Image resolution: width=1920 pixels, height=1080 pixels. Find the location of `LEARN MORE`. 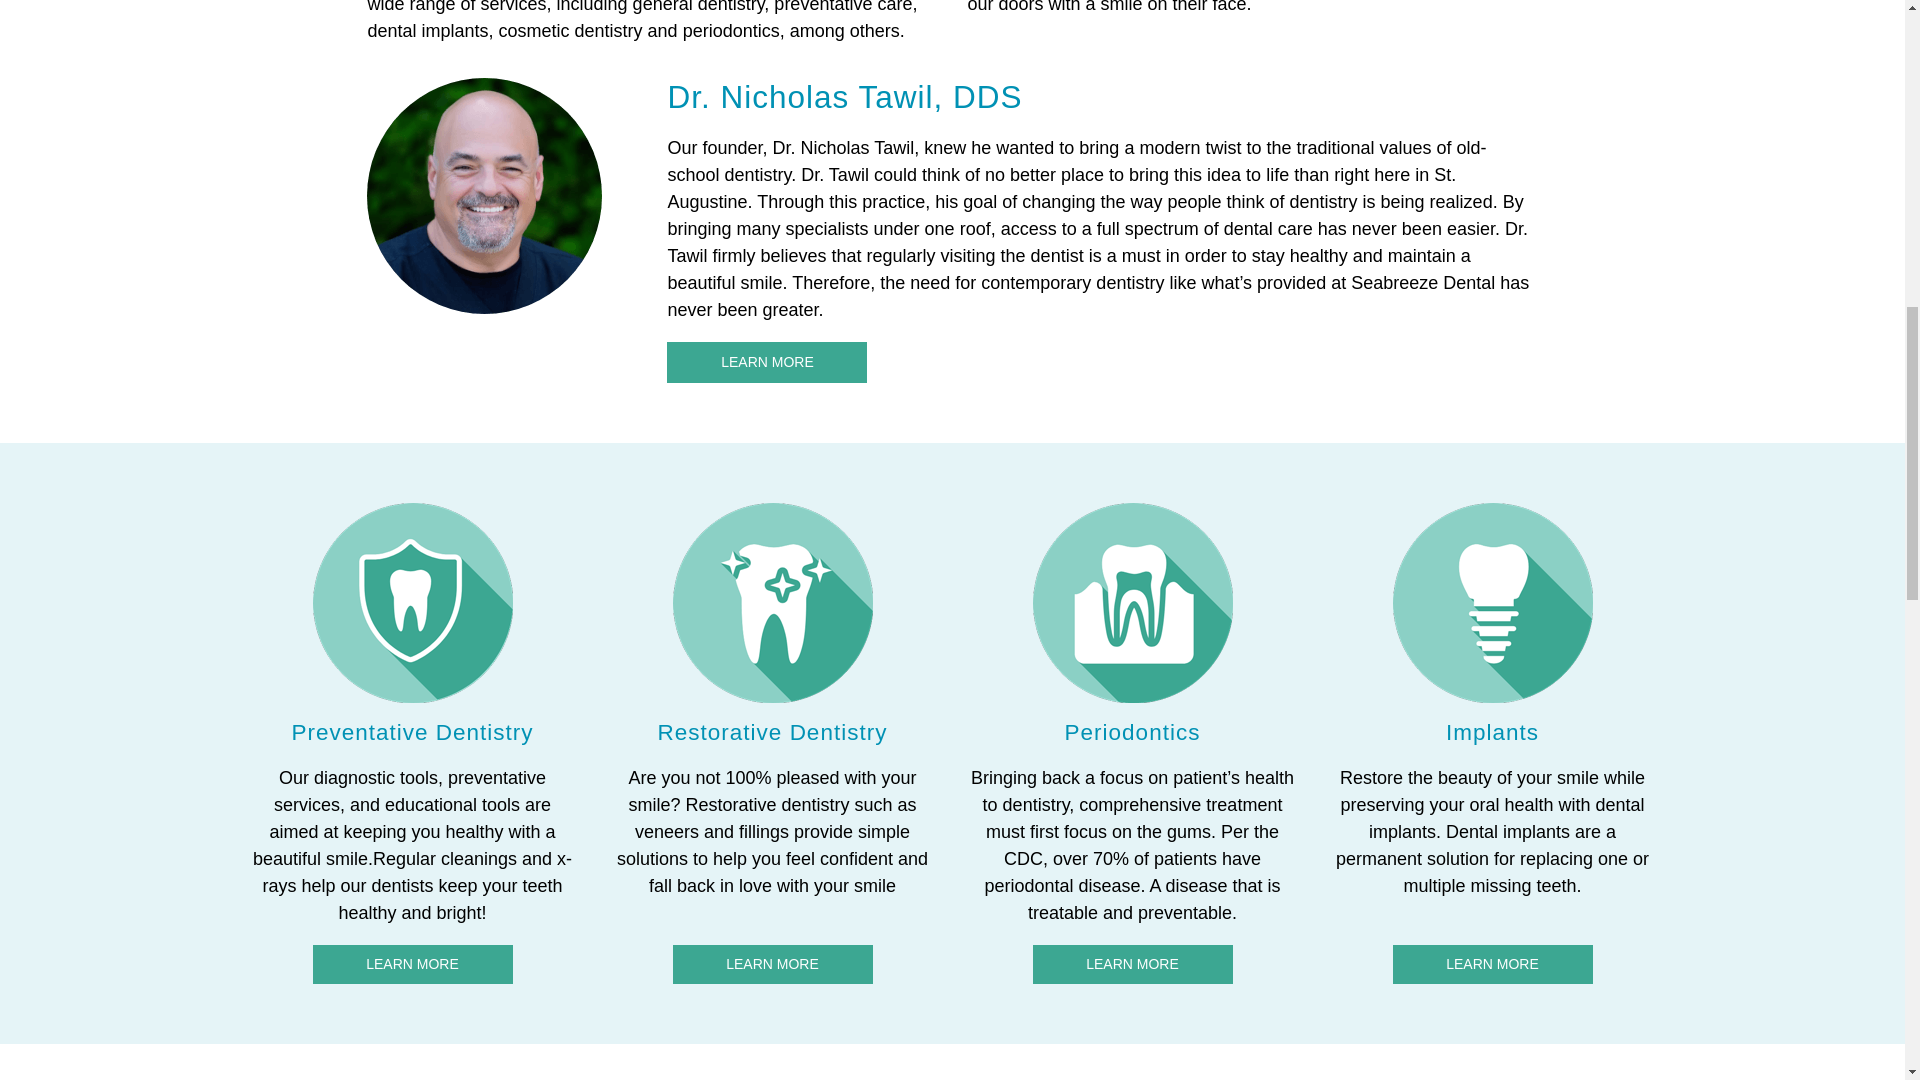

LEARN MORE is located at coordinates (1492, 964).